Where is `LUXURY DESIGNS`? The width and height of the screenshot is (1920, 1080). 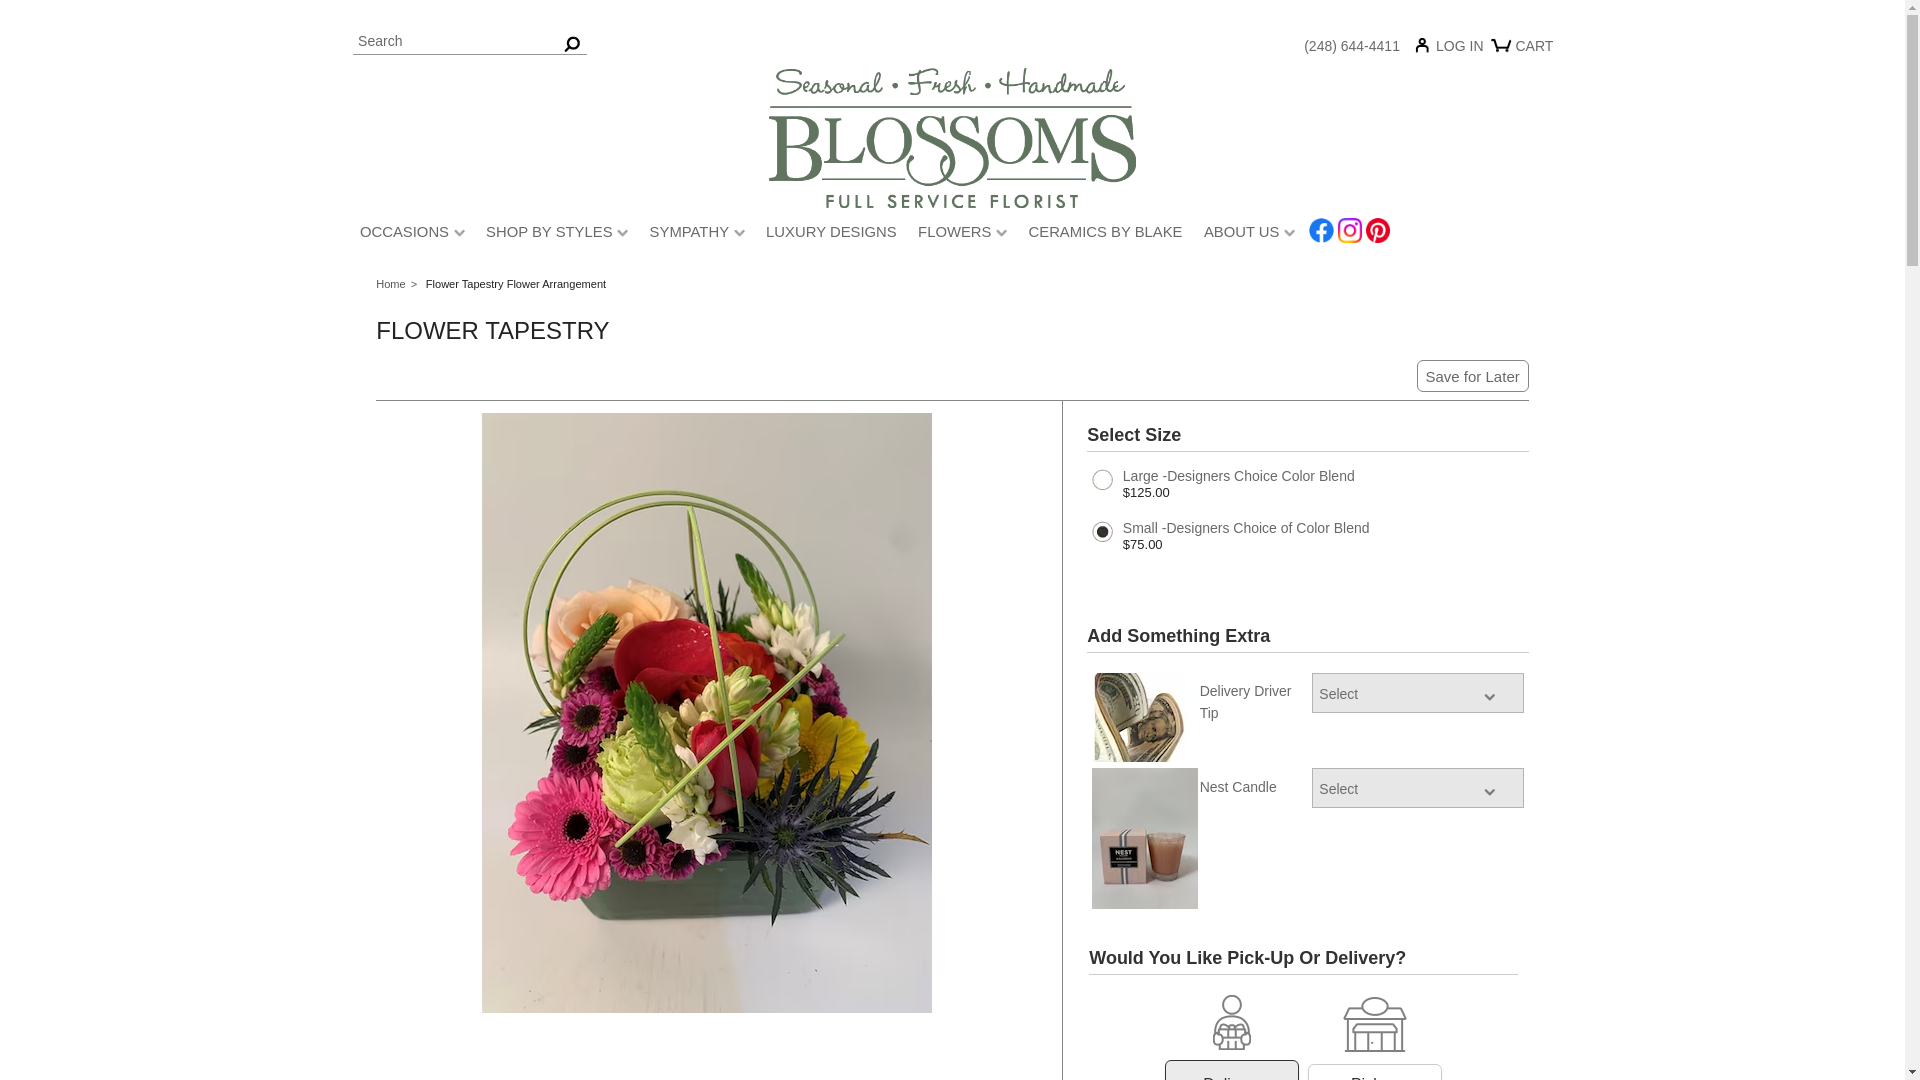 LUXURY DESIGNS is located at coordinates (831, 234).